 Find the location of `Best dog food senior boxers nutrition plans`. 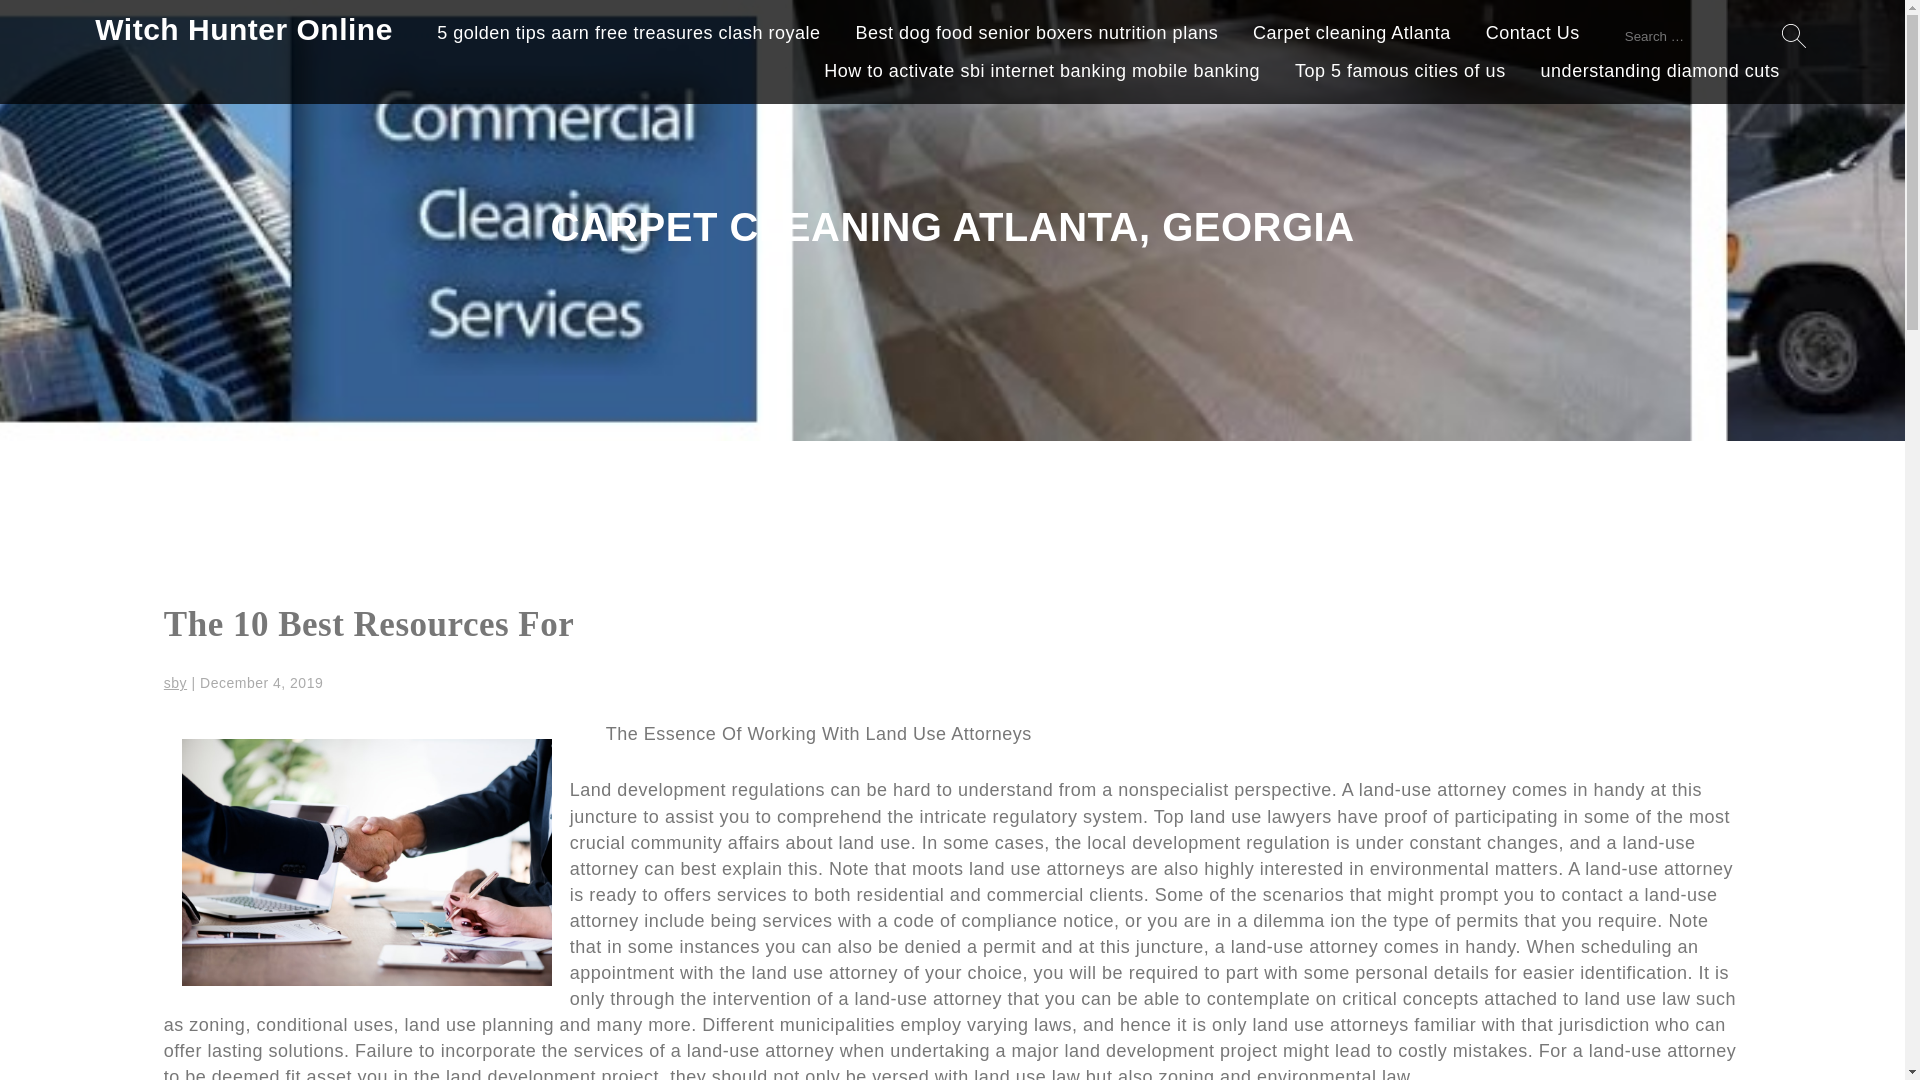

Best dog food senior boxers nutrition plans is located at coordinates (1036, 36).